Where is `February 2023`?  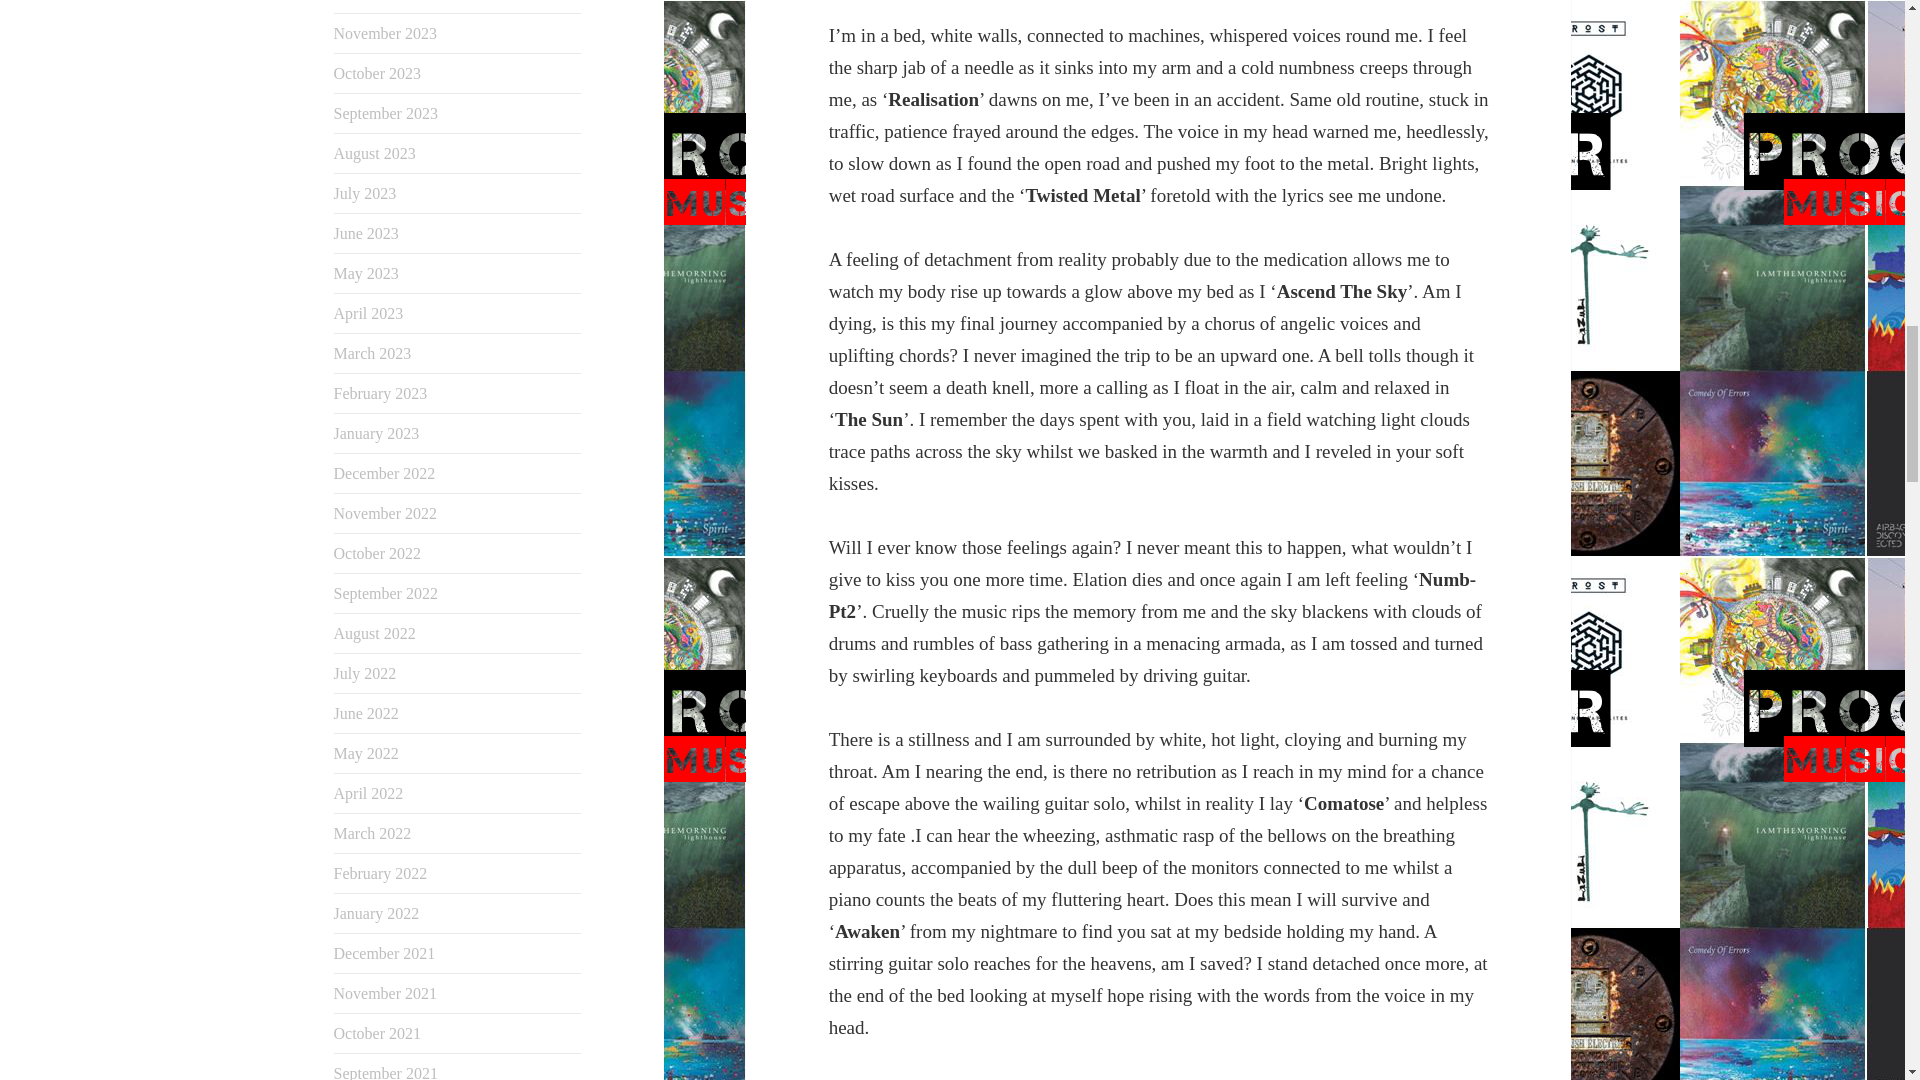
February 2023 is located at coordinates (381, 392).